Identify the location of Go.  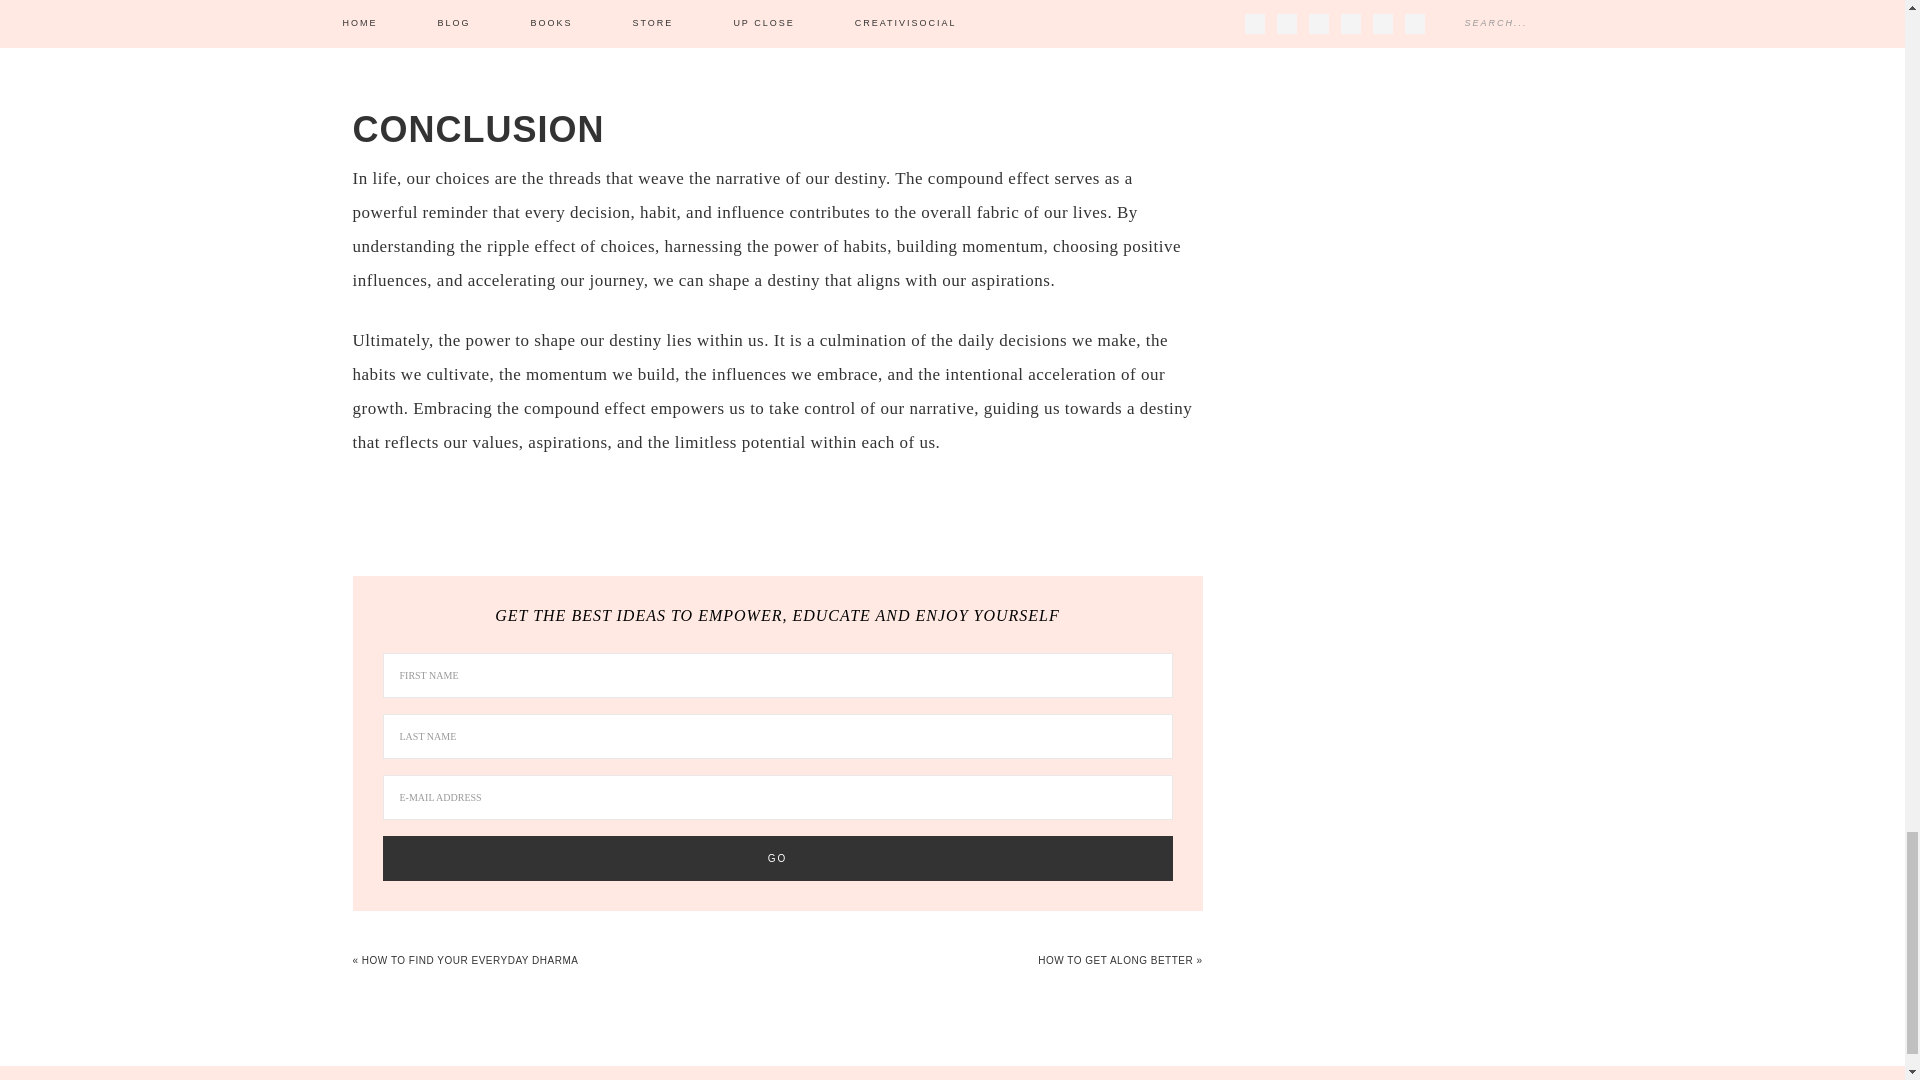
(776, 858).